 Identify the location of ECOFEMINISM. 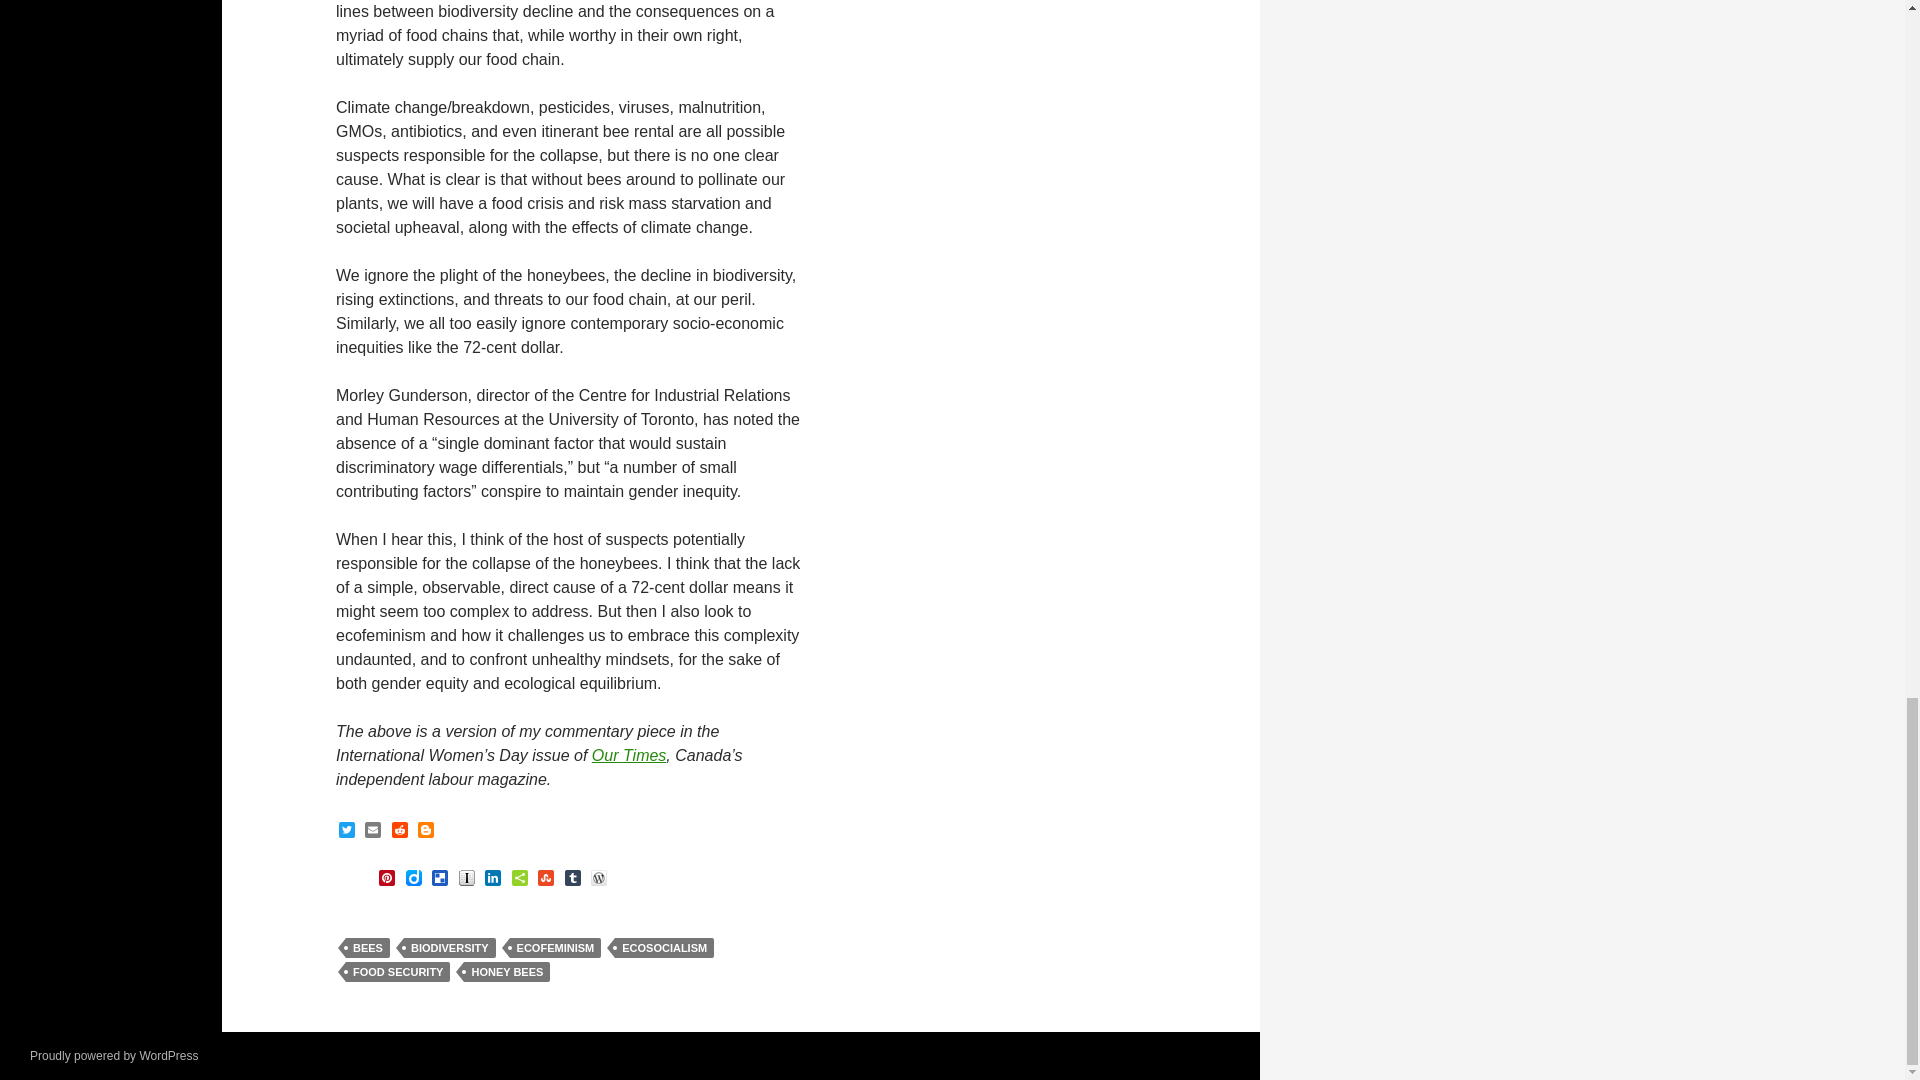
(556, 948).